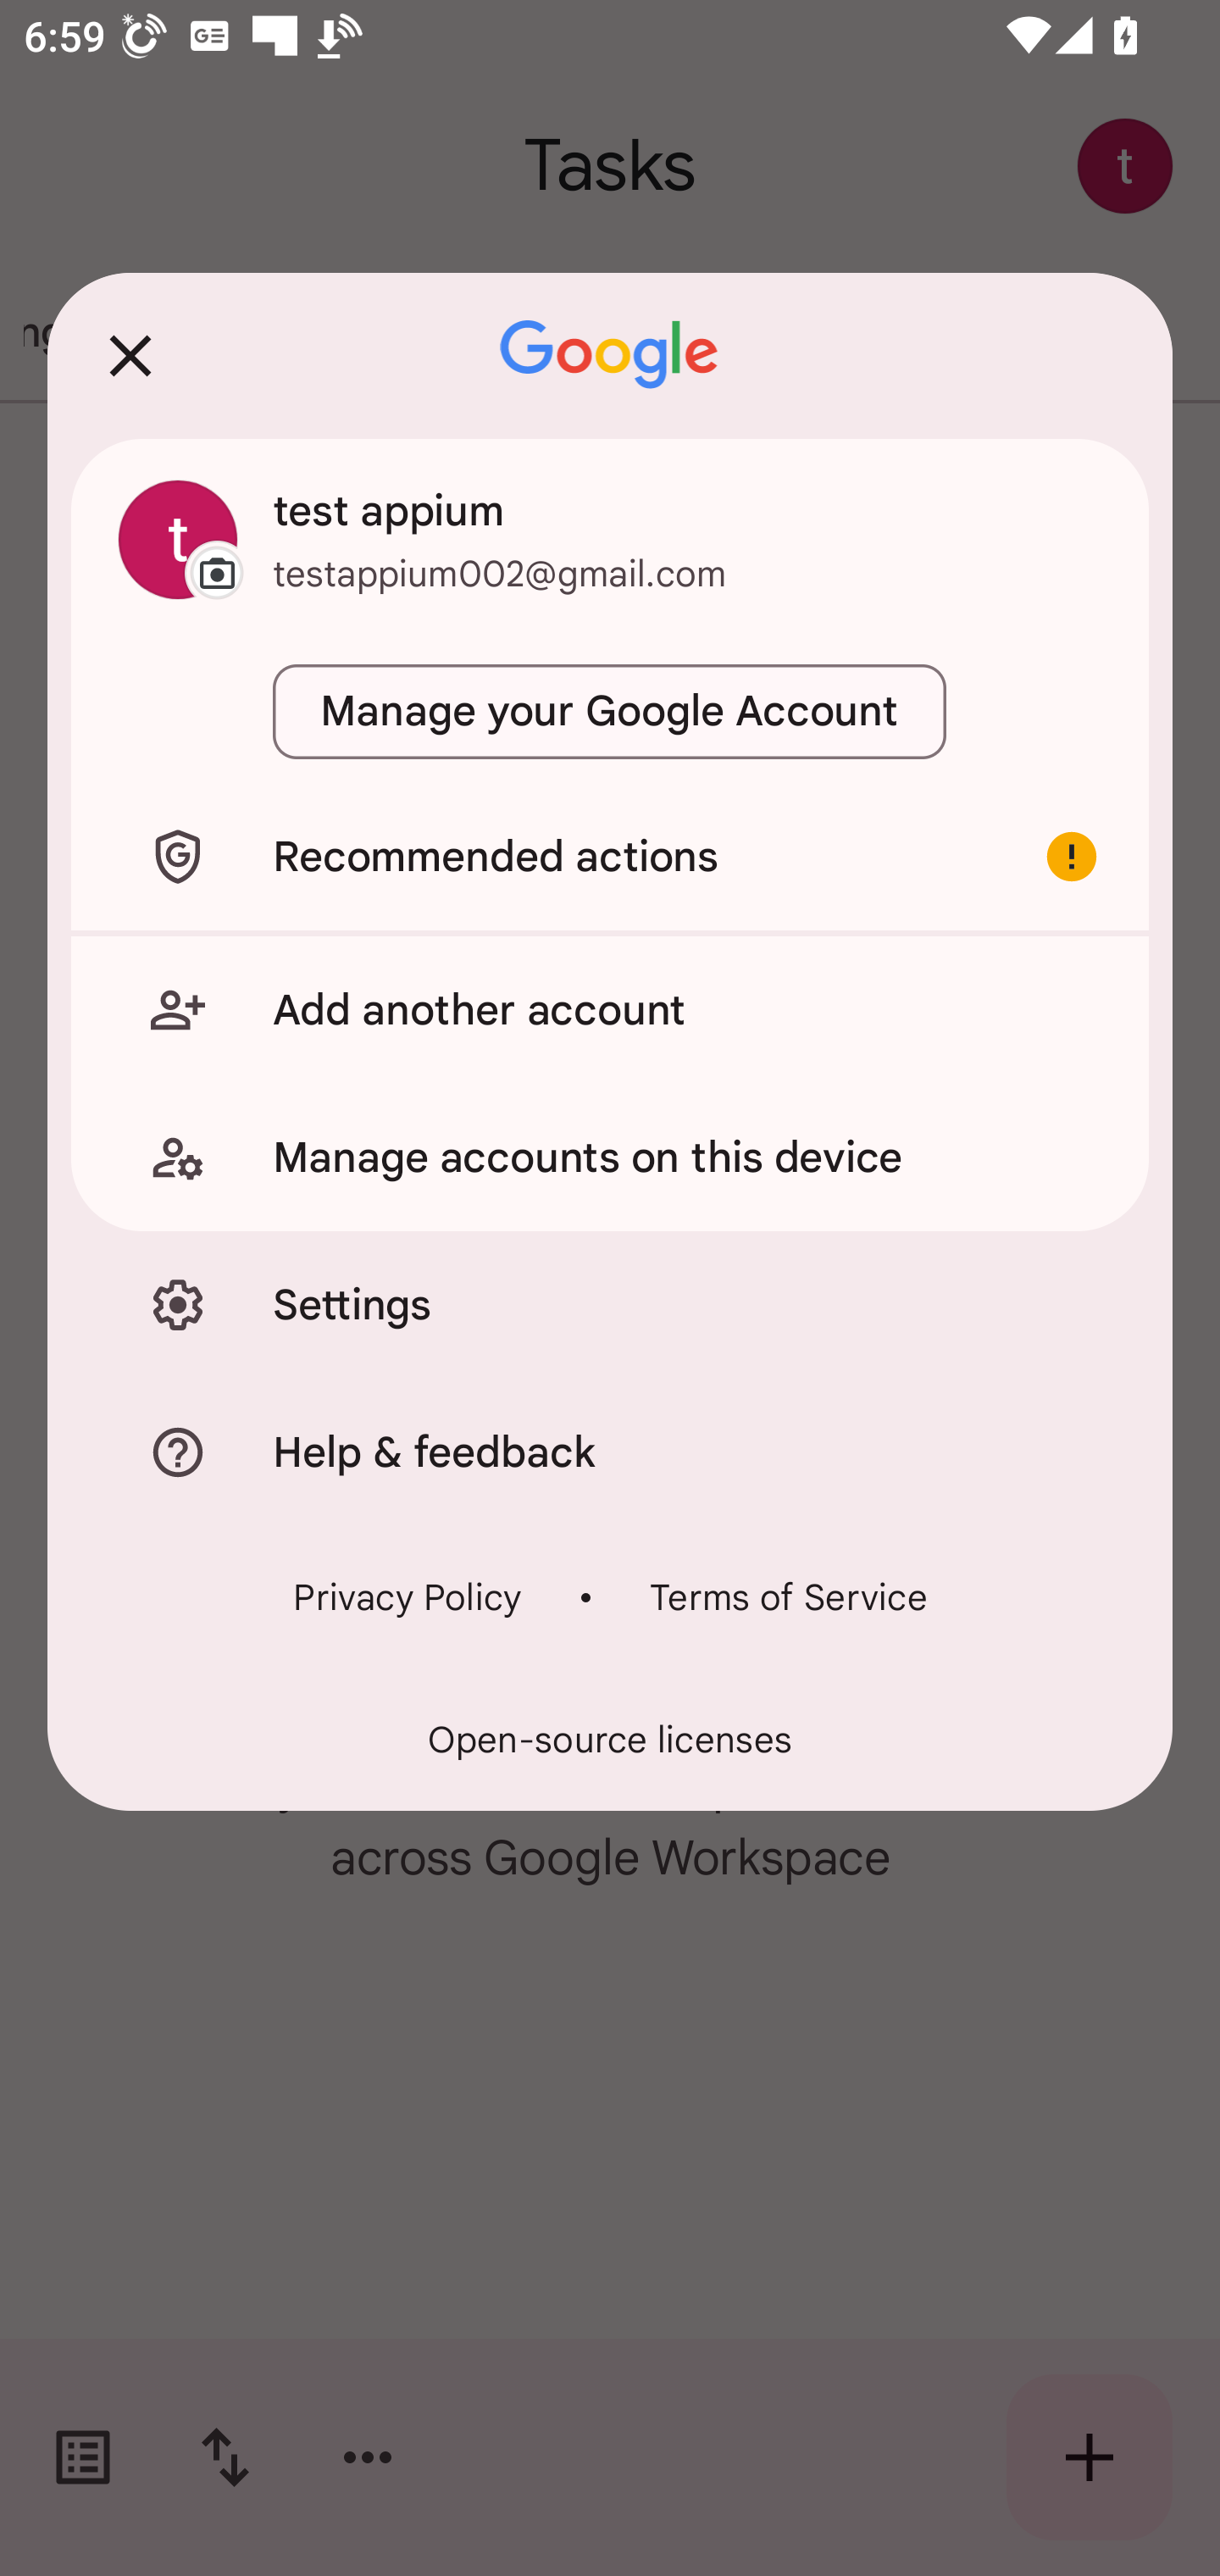 The image size is (1220, 2576). I want to click on Privacy Policy, so click(407, 1596).